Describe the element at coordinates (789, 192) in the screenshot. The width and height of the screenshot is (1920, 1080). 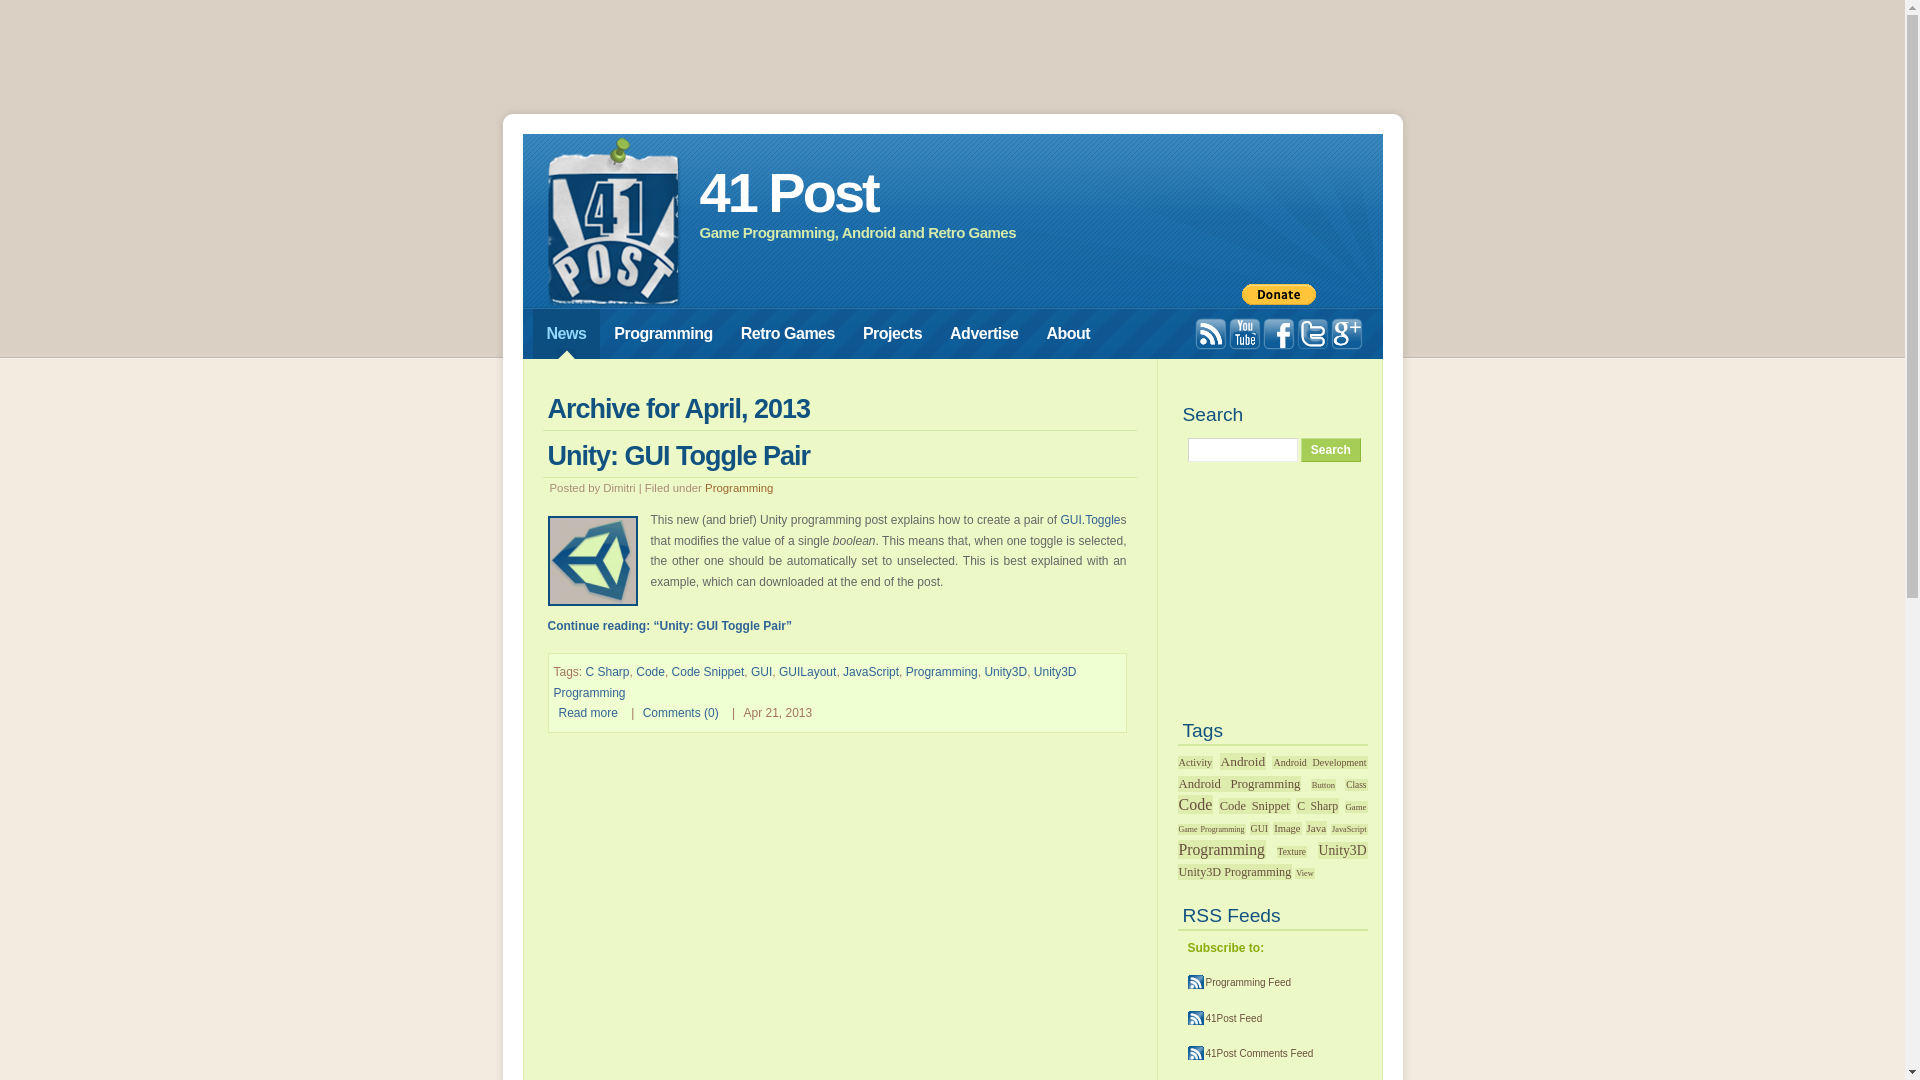
I see `41 Post` at that location.